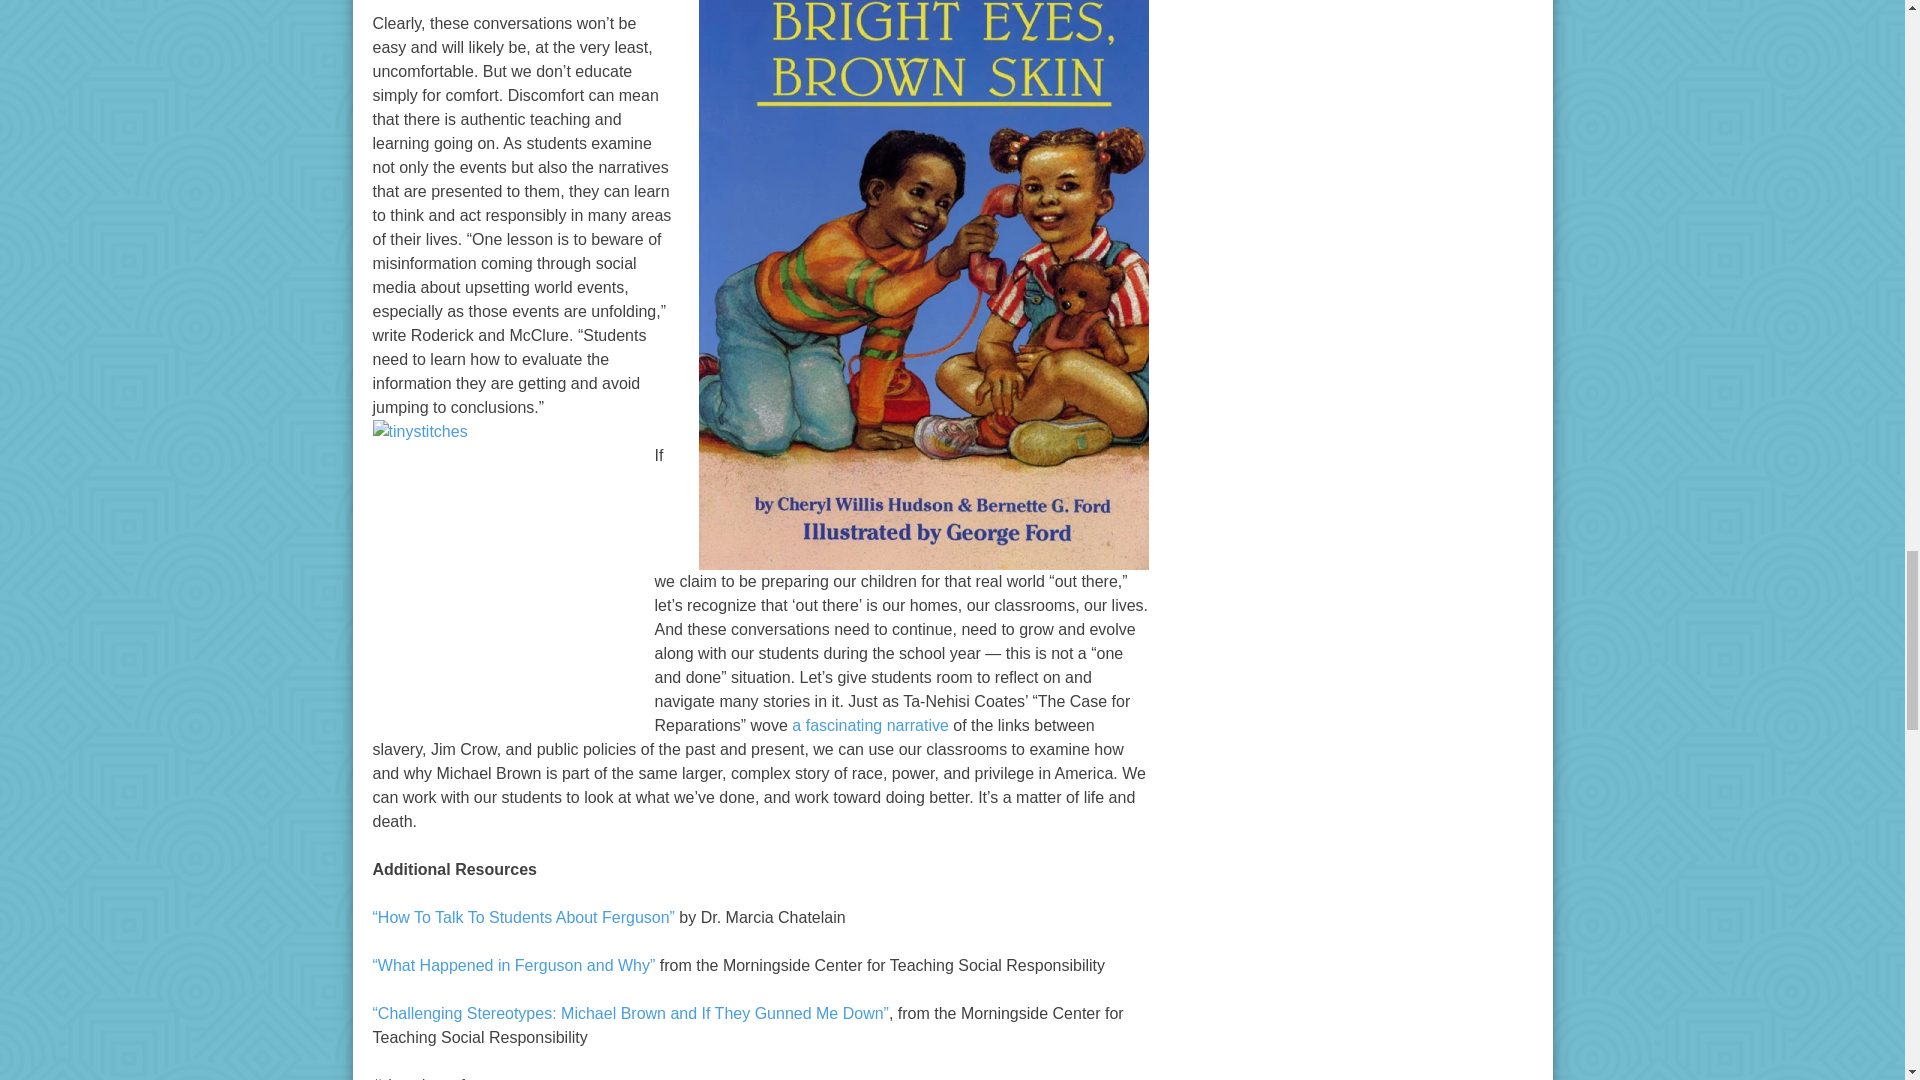 The width and height of the screenshot is (1920, 1080). What do you see at coordinates (870, 726) in the screenshot?
I see `a fascinating narrative` at bounding box center [870, 726].